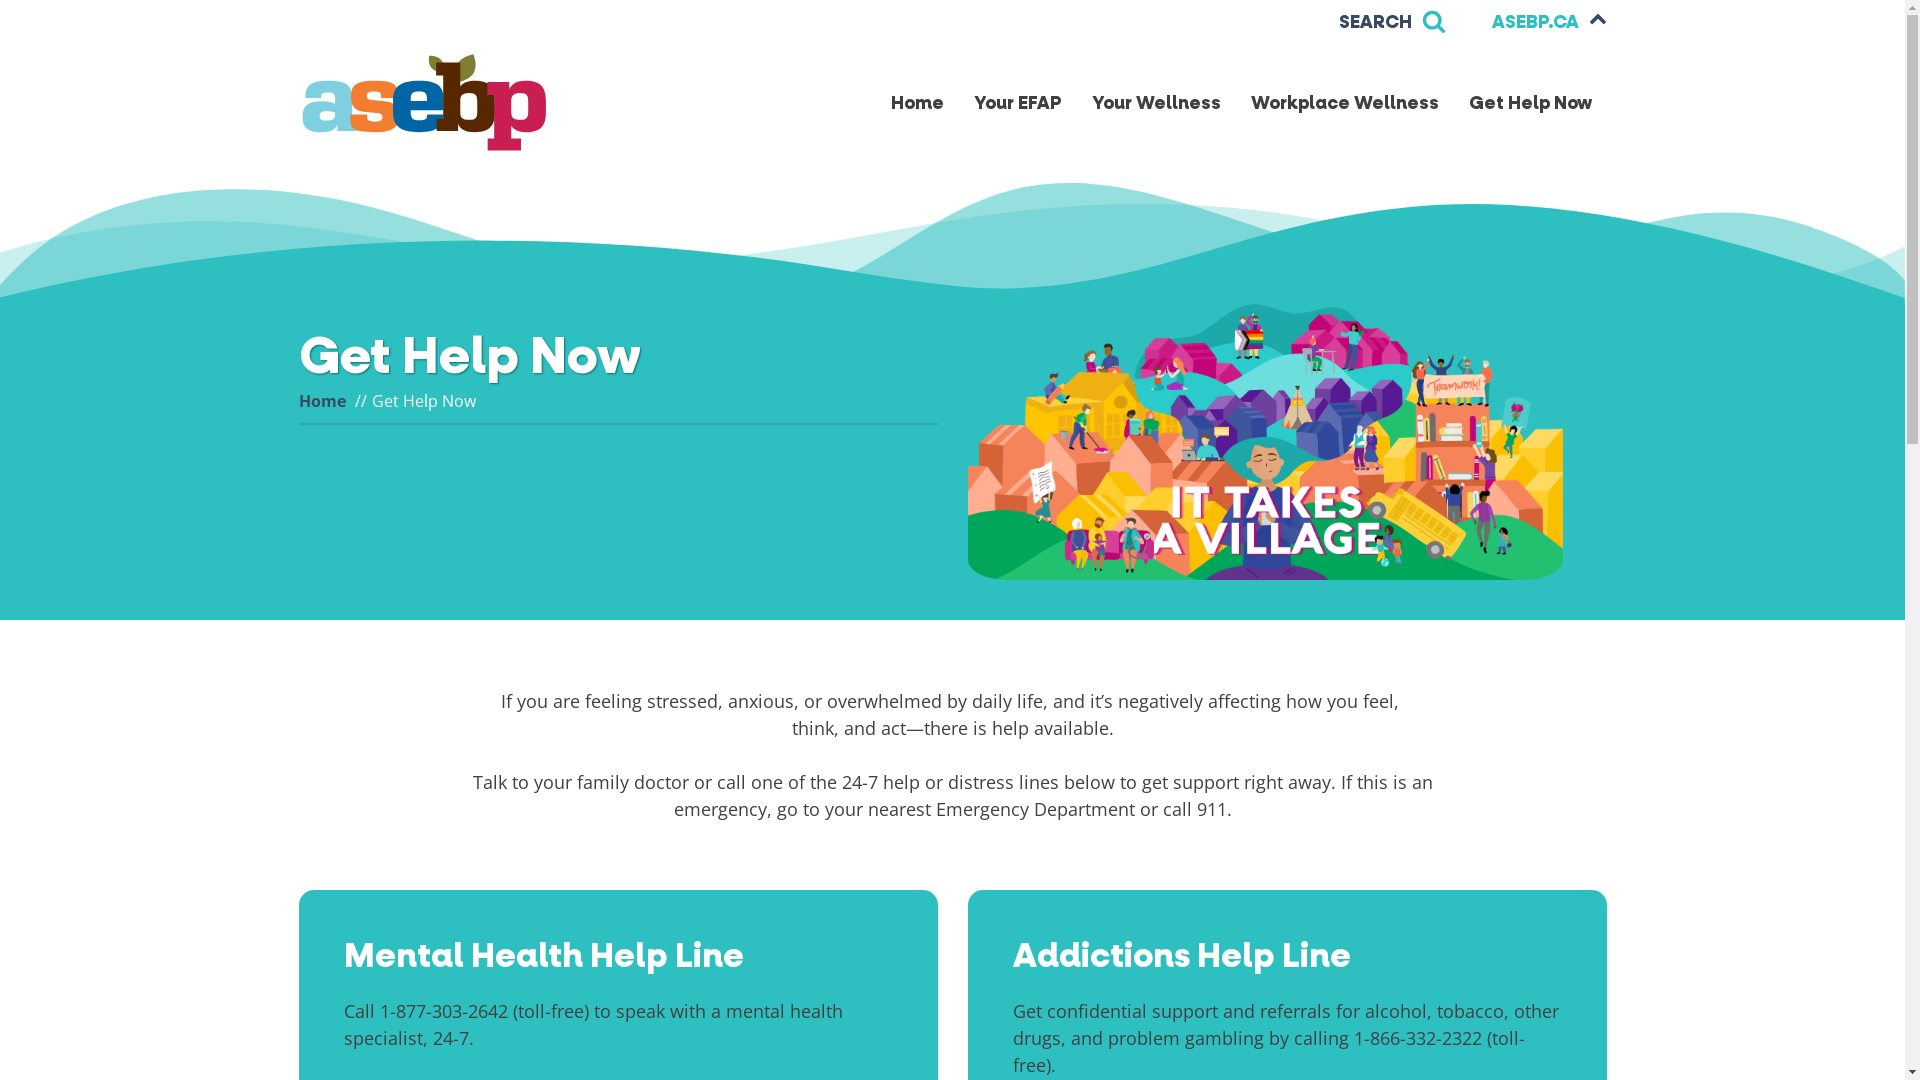 The width and height of the screenshot is (1920, 1080). I want to click on Get Help Now, so click(1530, 104).